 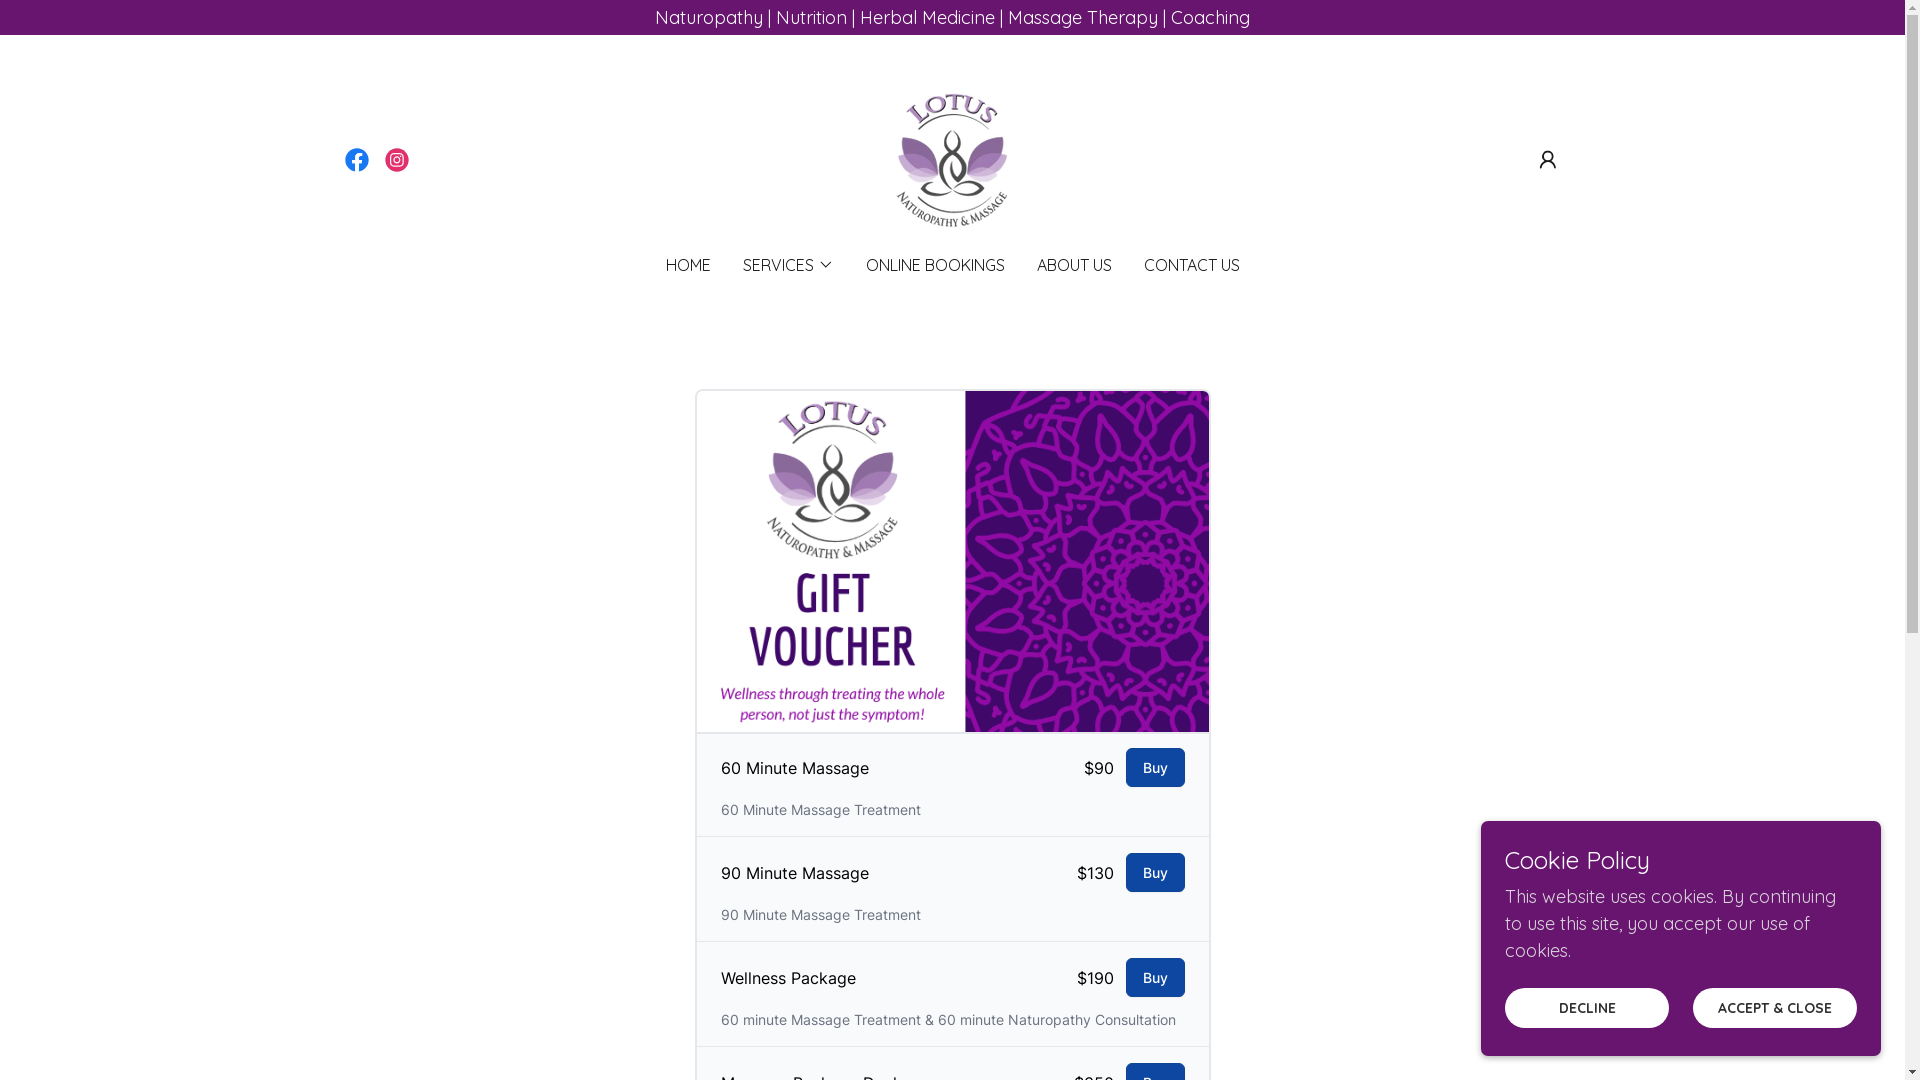 I want to click on HOME, so click(x=688, y=265).